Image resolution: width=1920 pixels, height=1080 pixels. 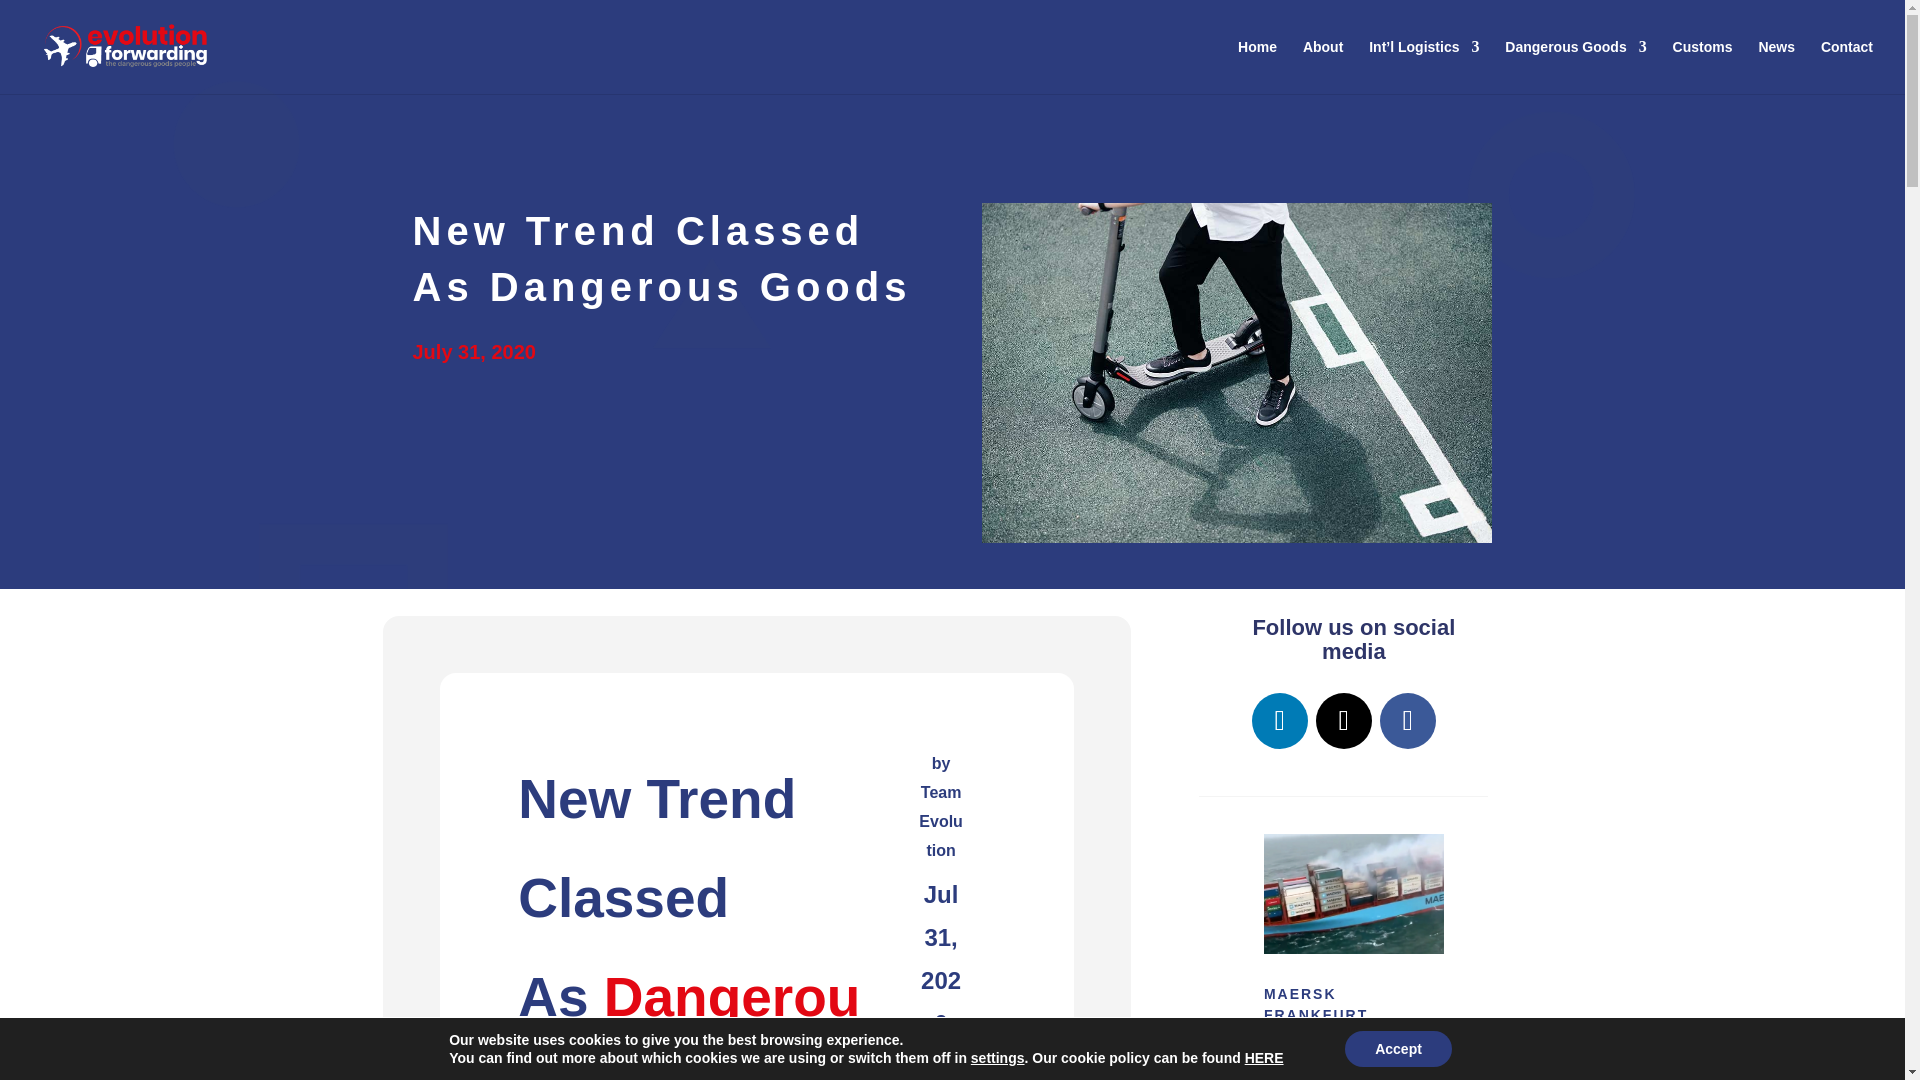 What do you see at coordinates (1408, 721) in the screenshot?
I see `Follow on Facebook` at bounding box center [1408, 721].